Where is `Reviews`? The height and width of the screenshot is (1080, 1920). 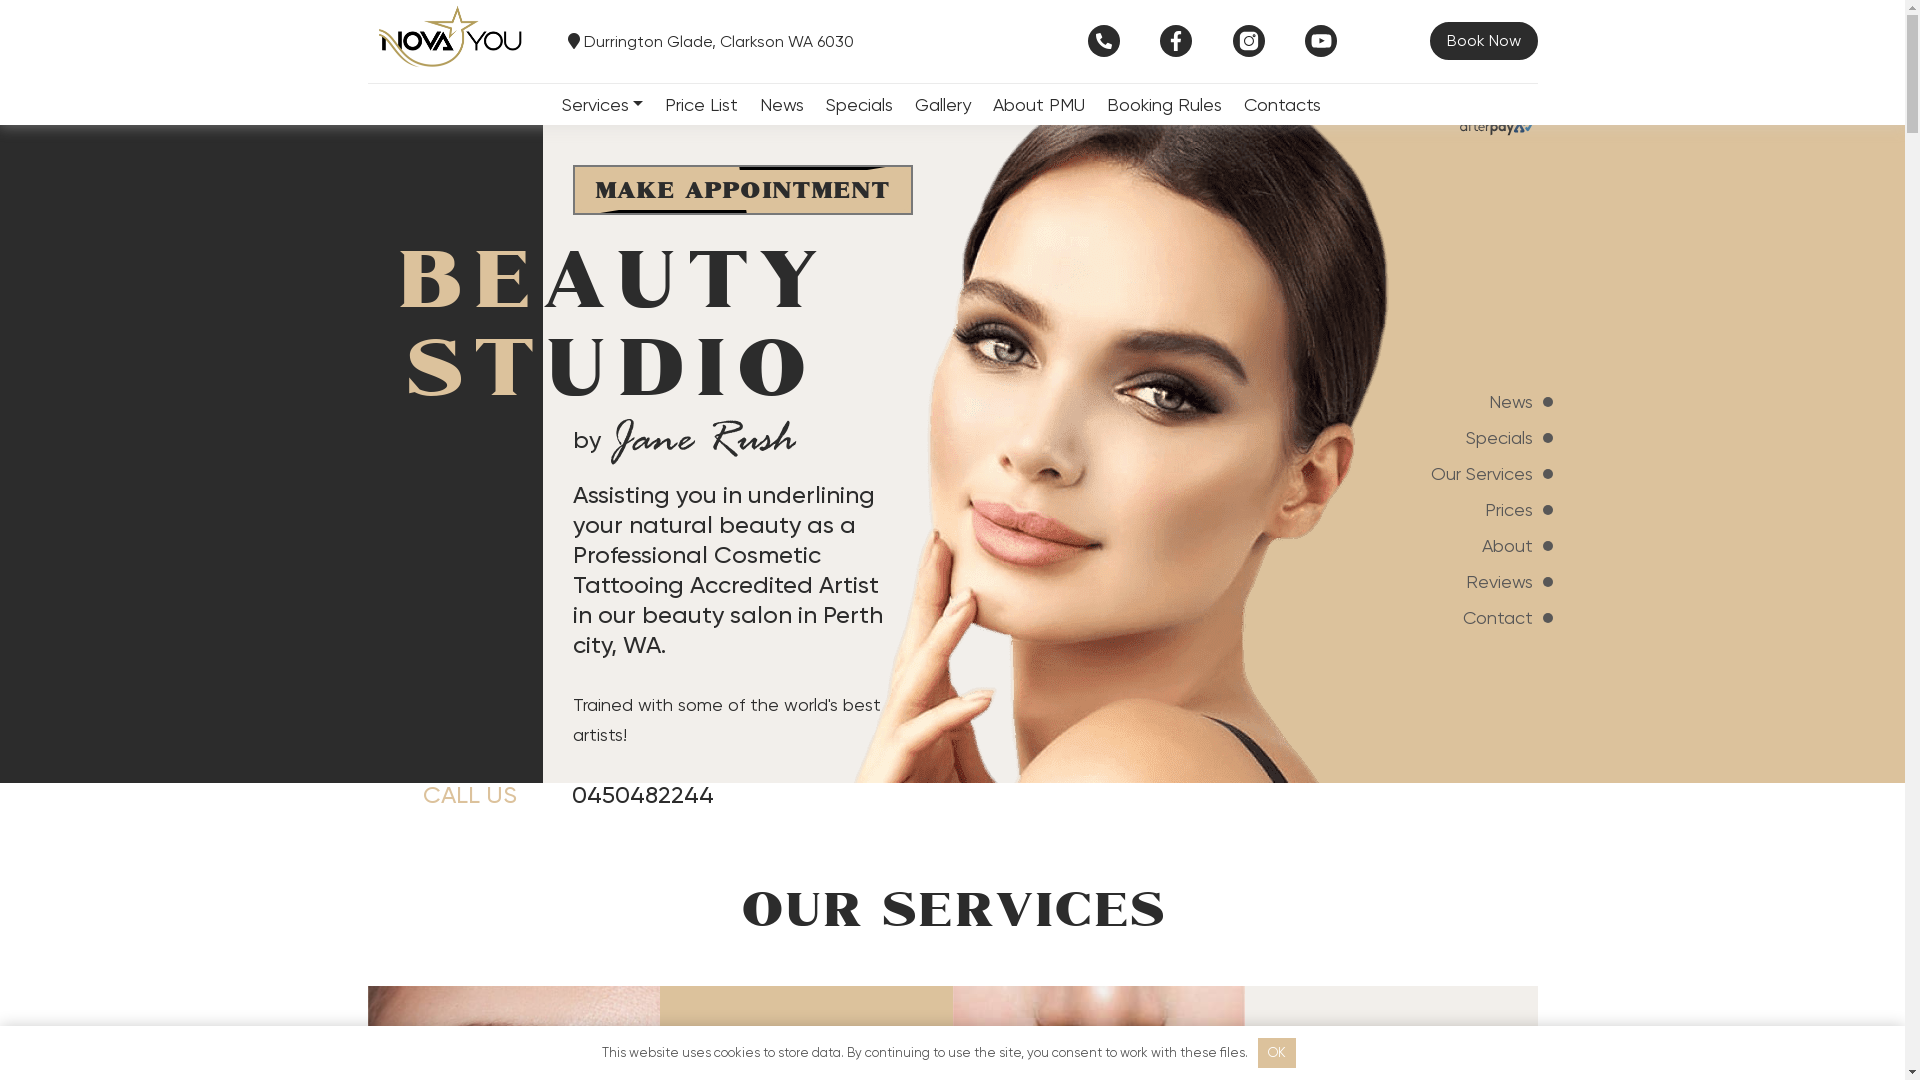
Reviews is located at coordinates (1491, 589).